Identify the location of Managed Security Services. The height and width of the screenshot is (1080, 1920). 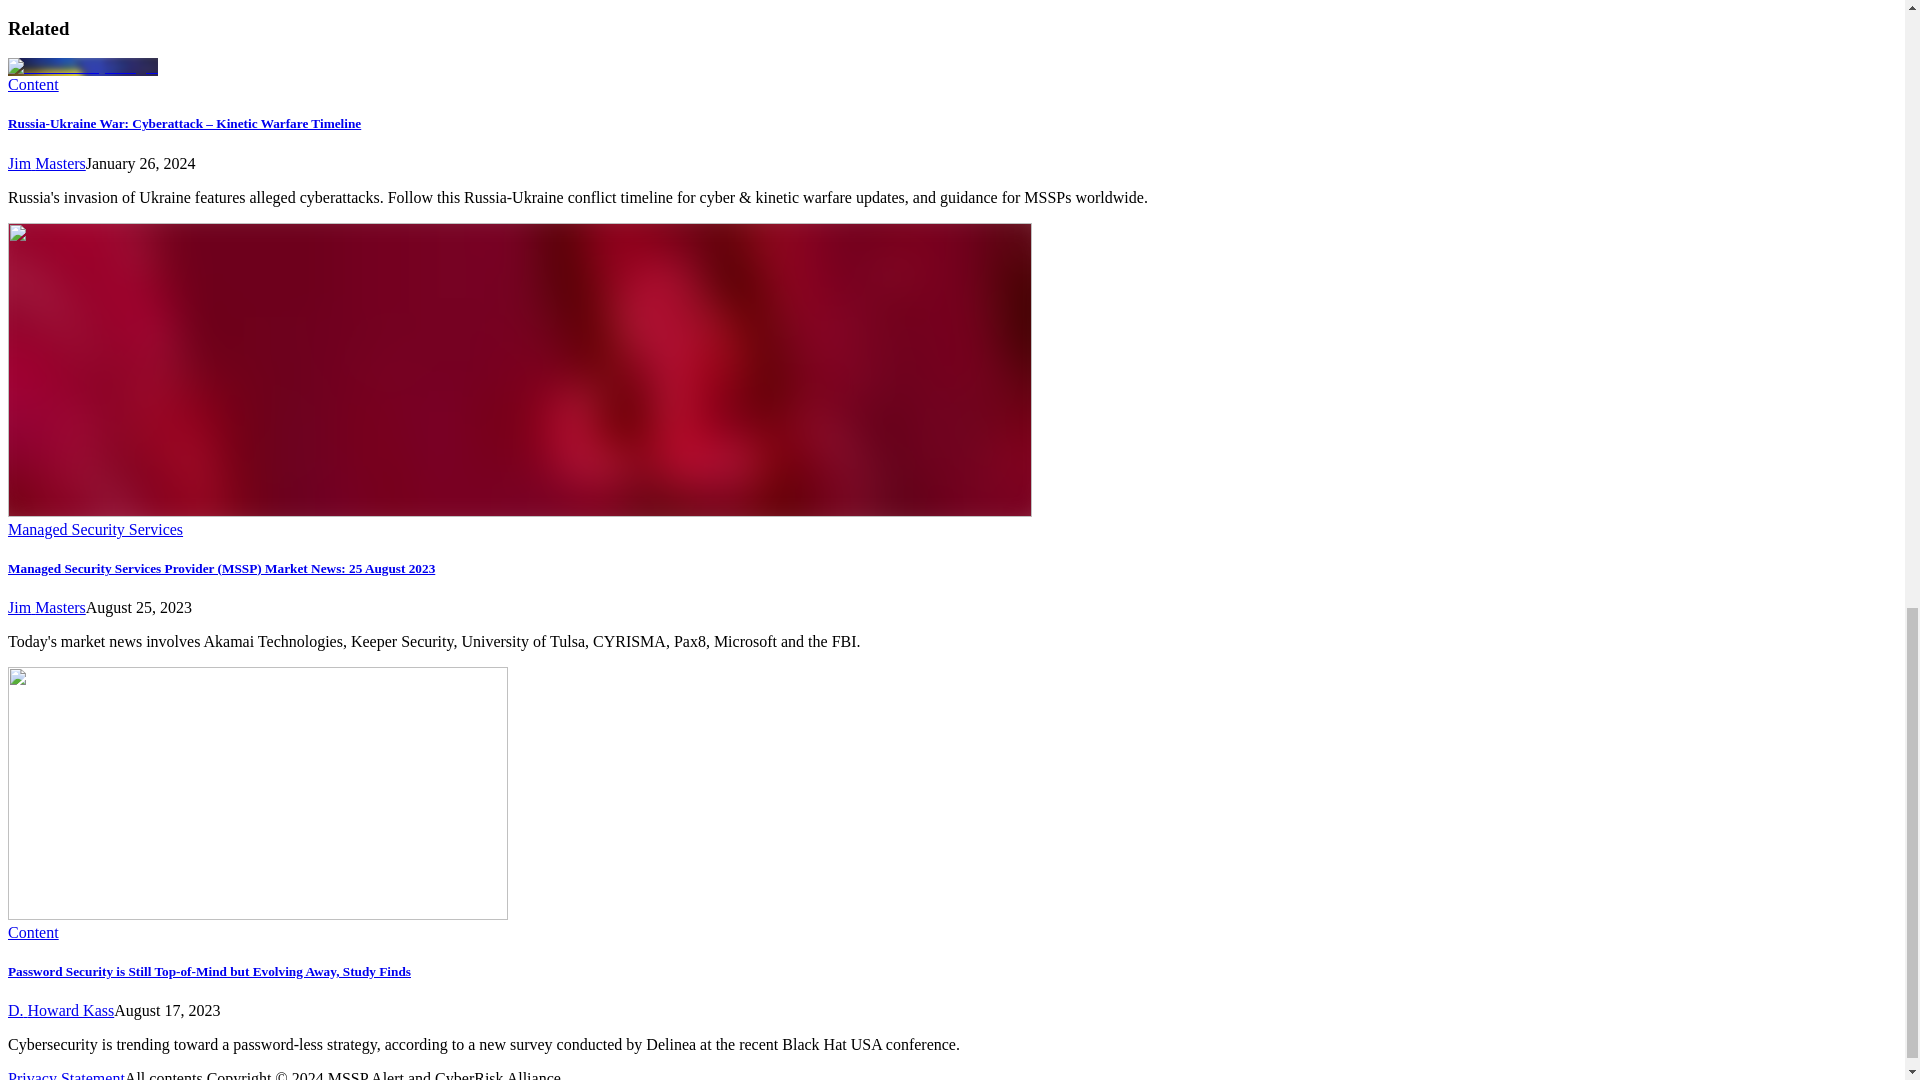
(94, 528).